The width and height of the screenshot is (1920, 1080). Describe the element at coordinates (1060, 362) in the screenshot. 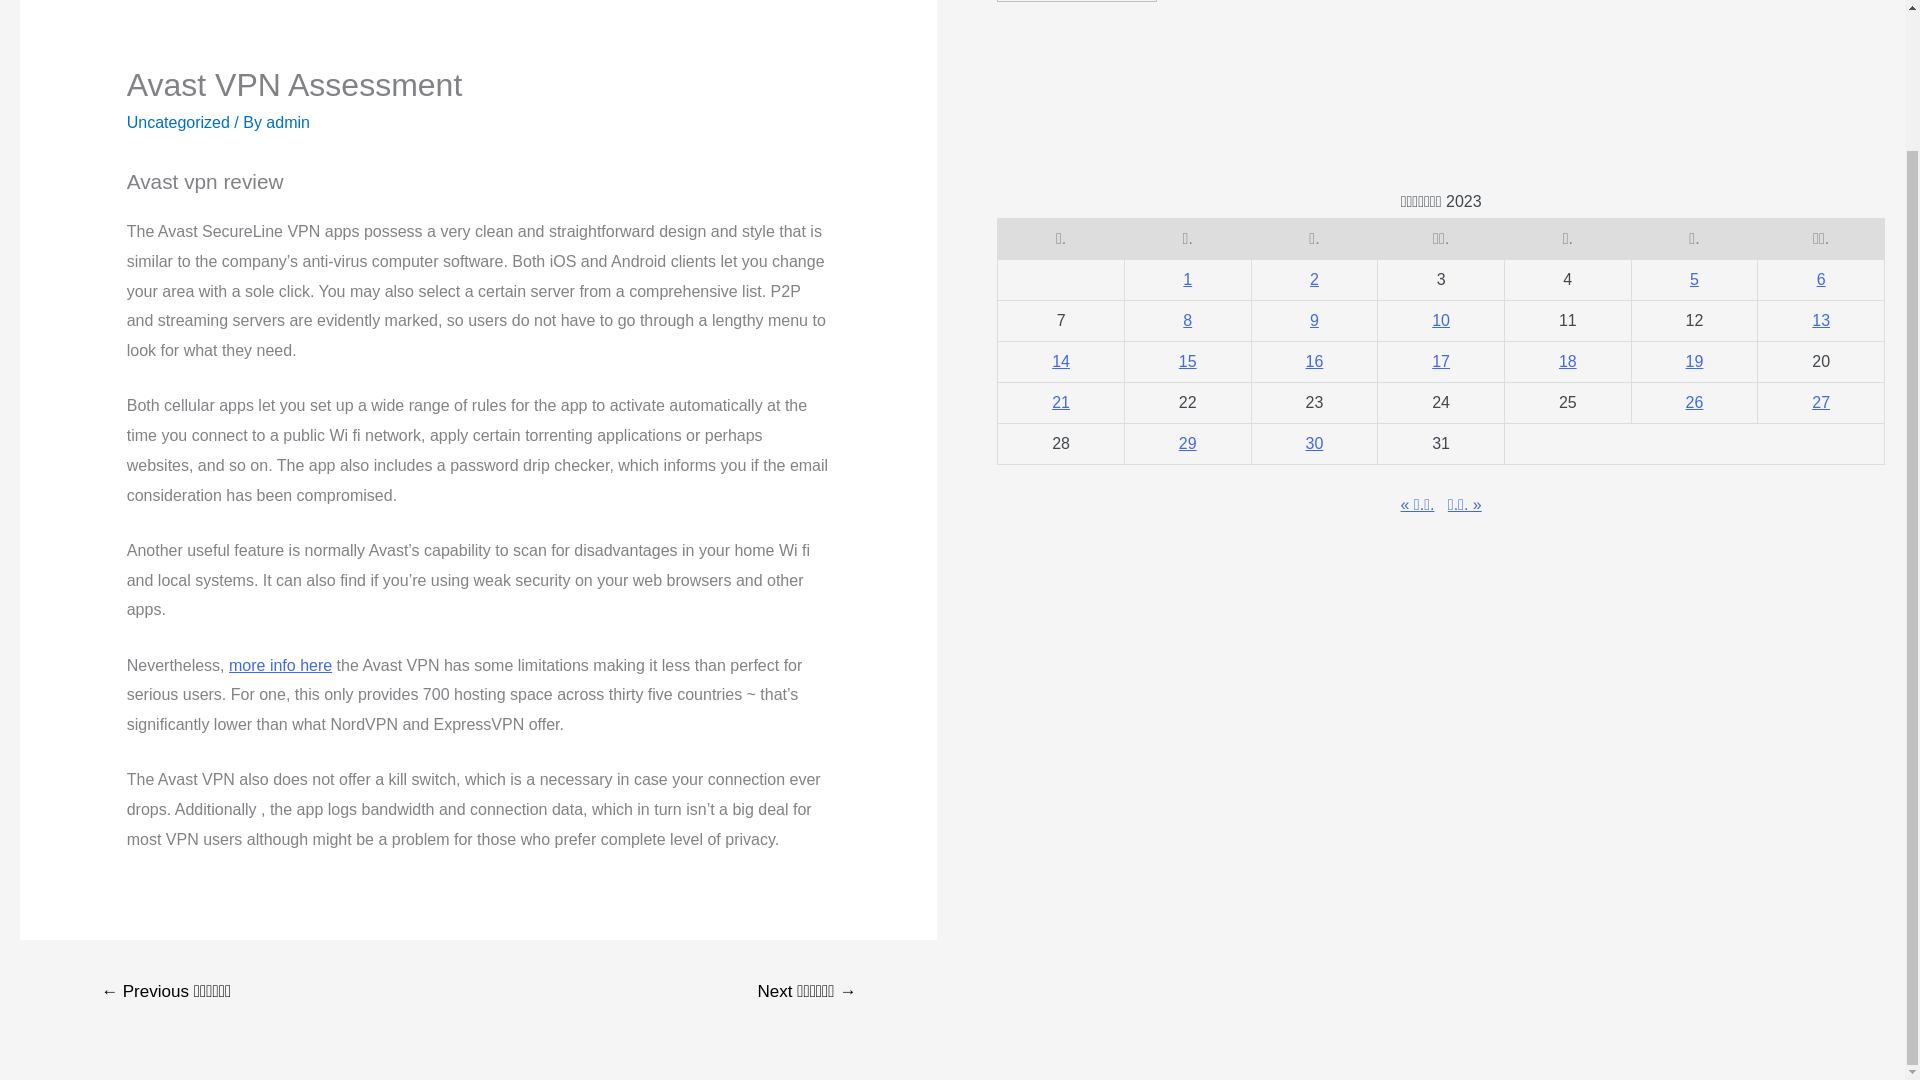

I see `14` at that location.